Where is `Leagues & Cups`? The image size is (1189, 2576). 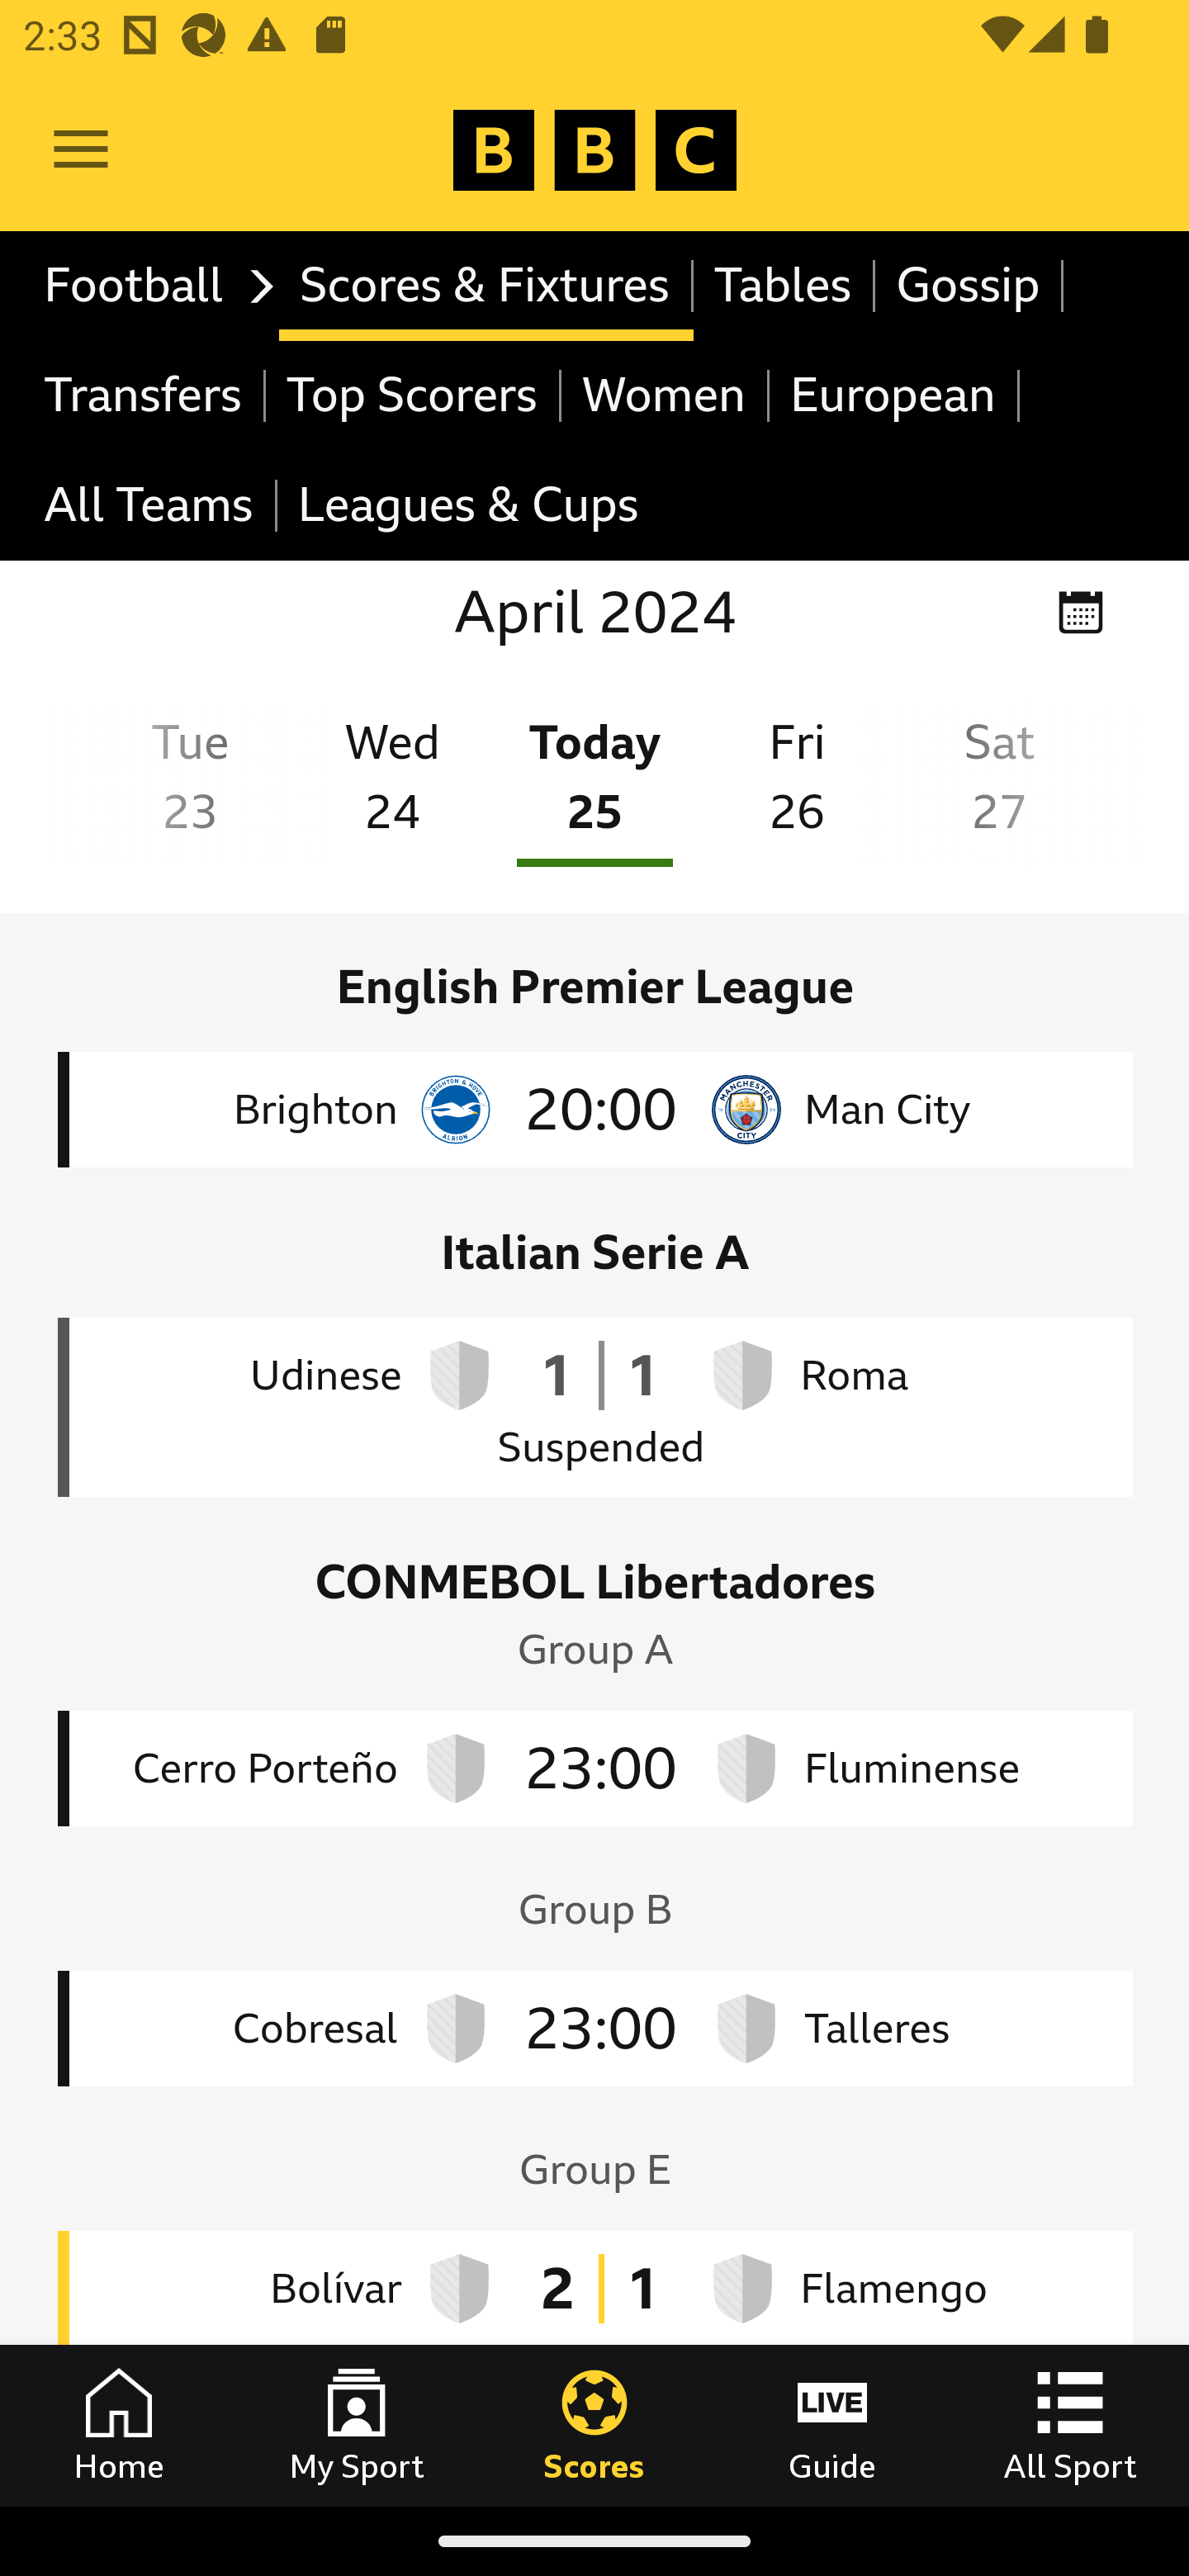 Leagues & Cups is located at coordinates (467, 507).